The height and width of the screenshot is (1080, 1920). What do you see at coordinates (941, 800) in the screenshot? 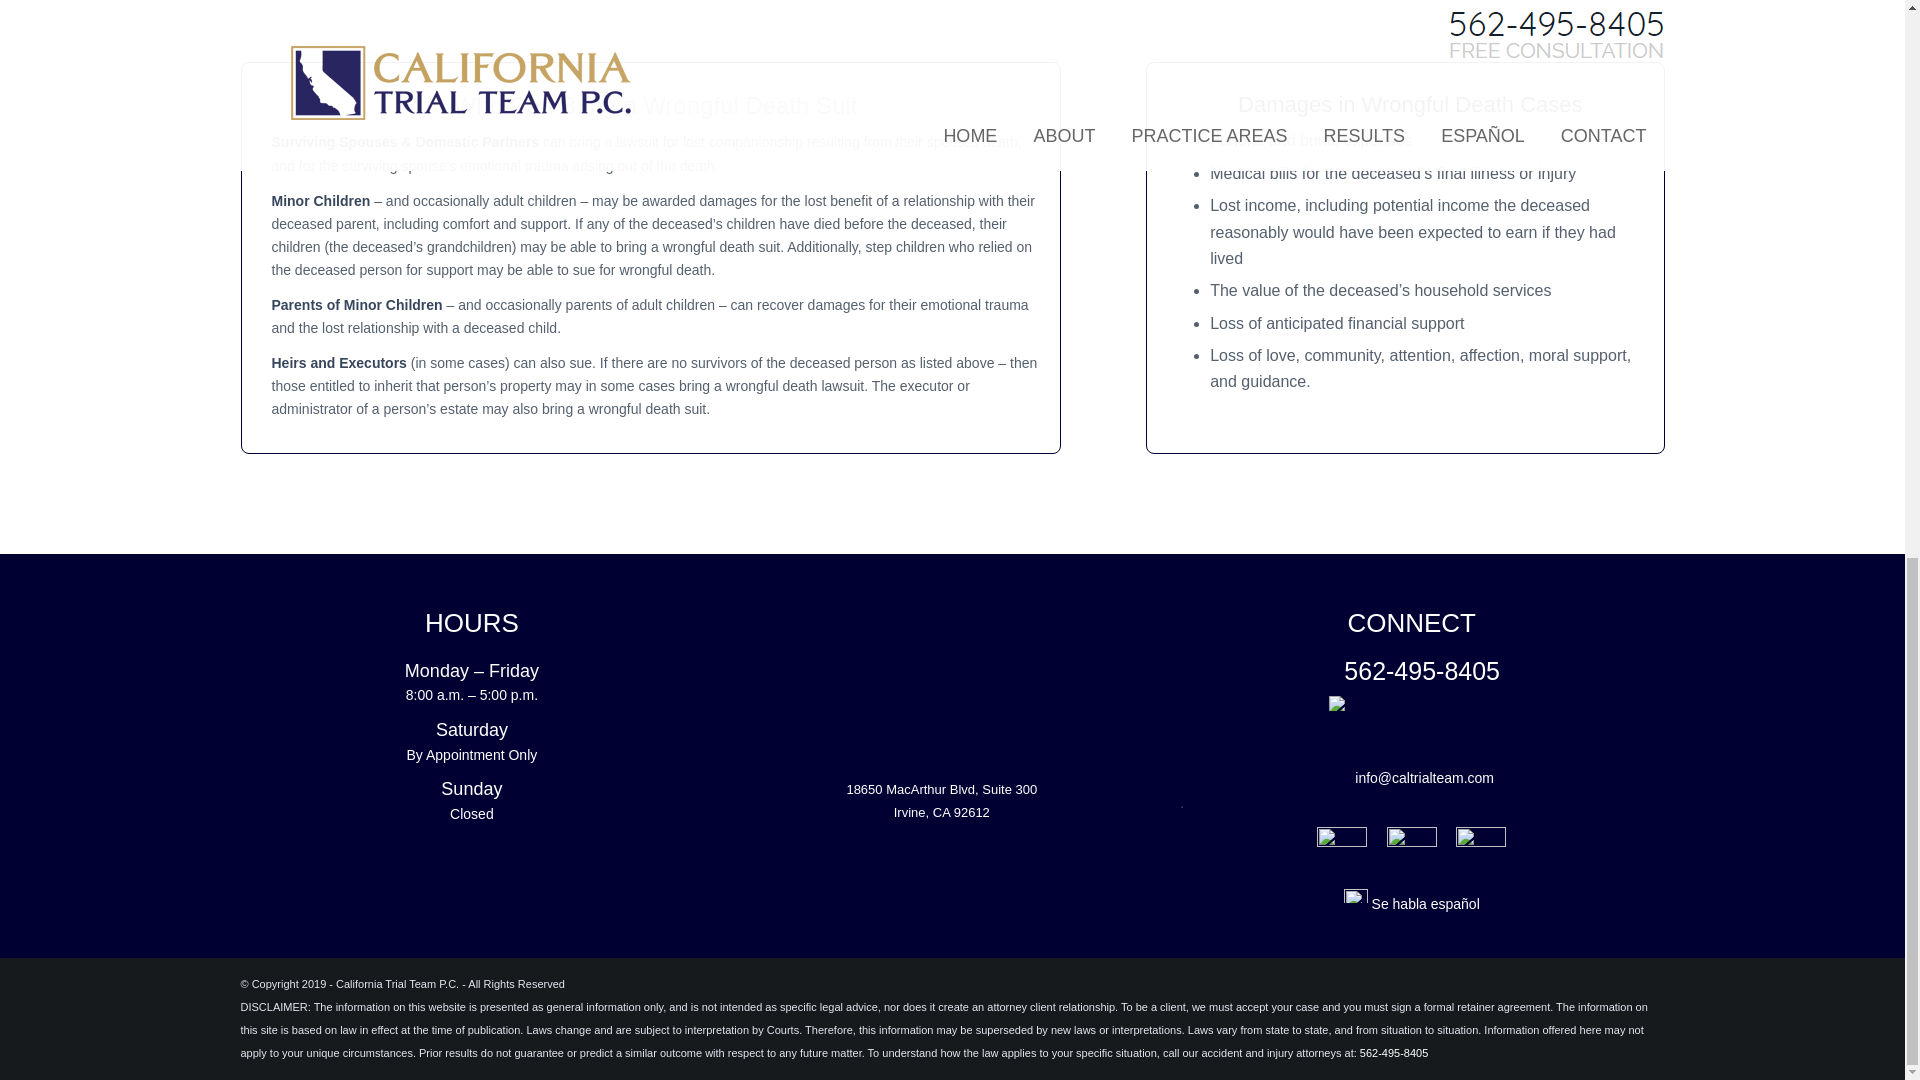
I see `562-495-8405` at bounding box center [941, 800].